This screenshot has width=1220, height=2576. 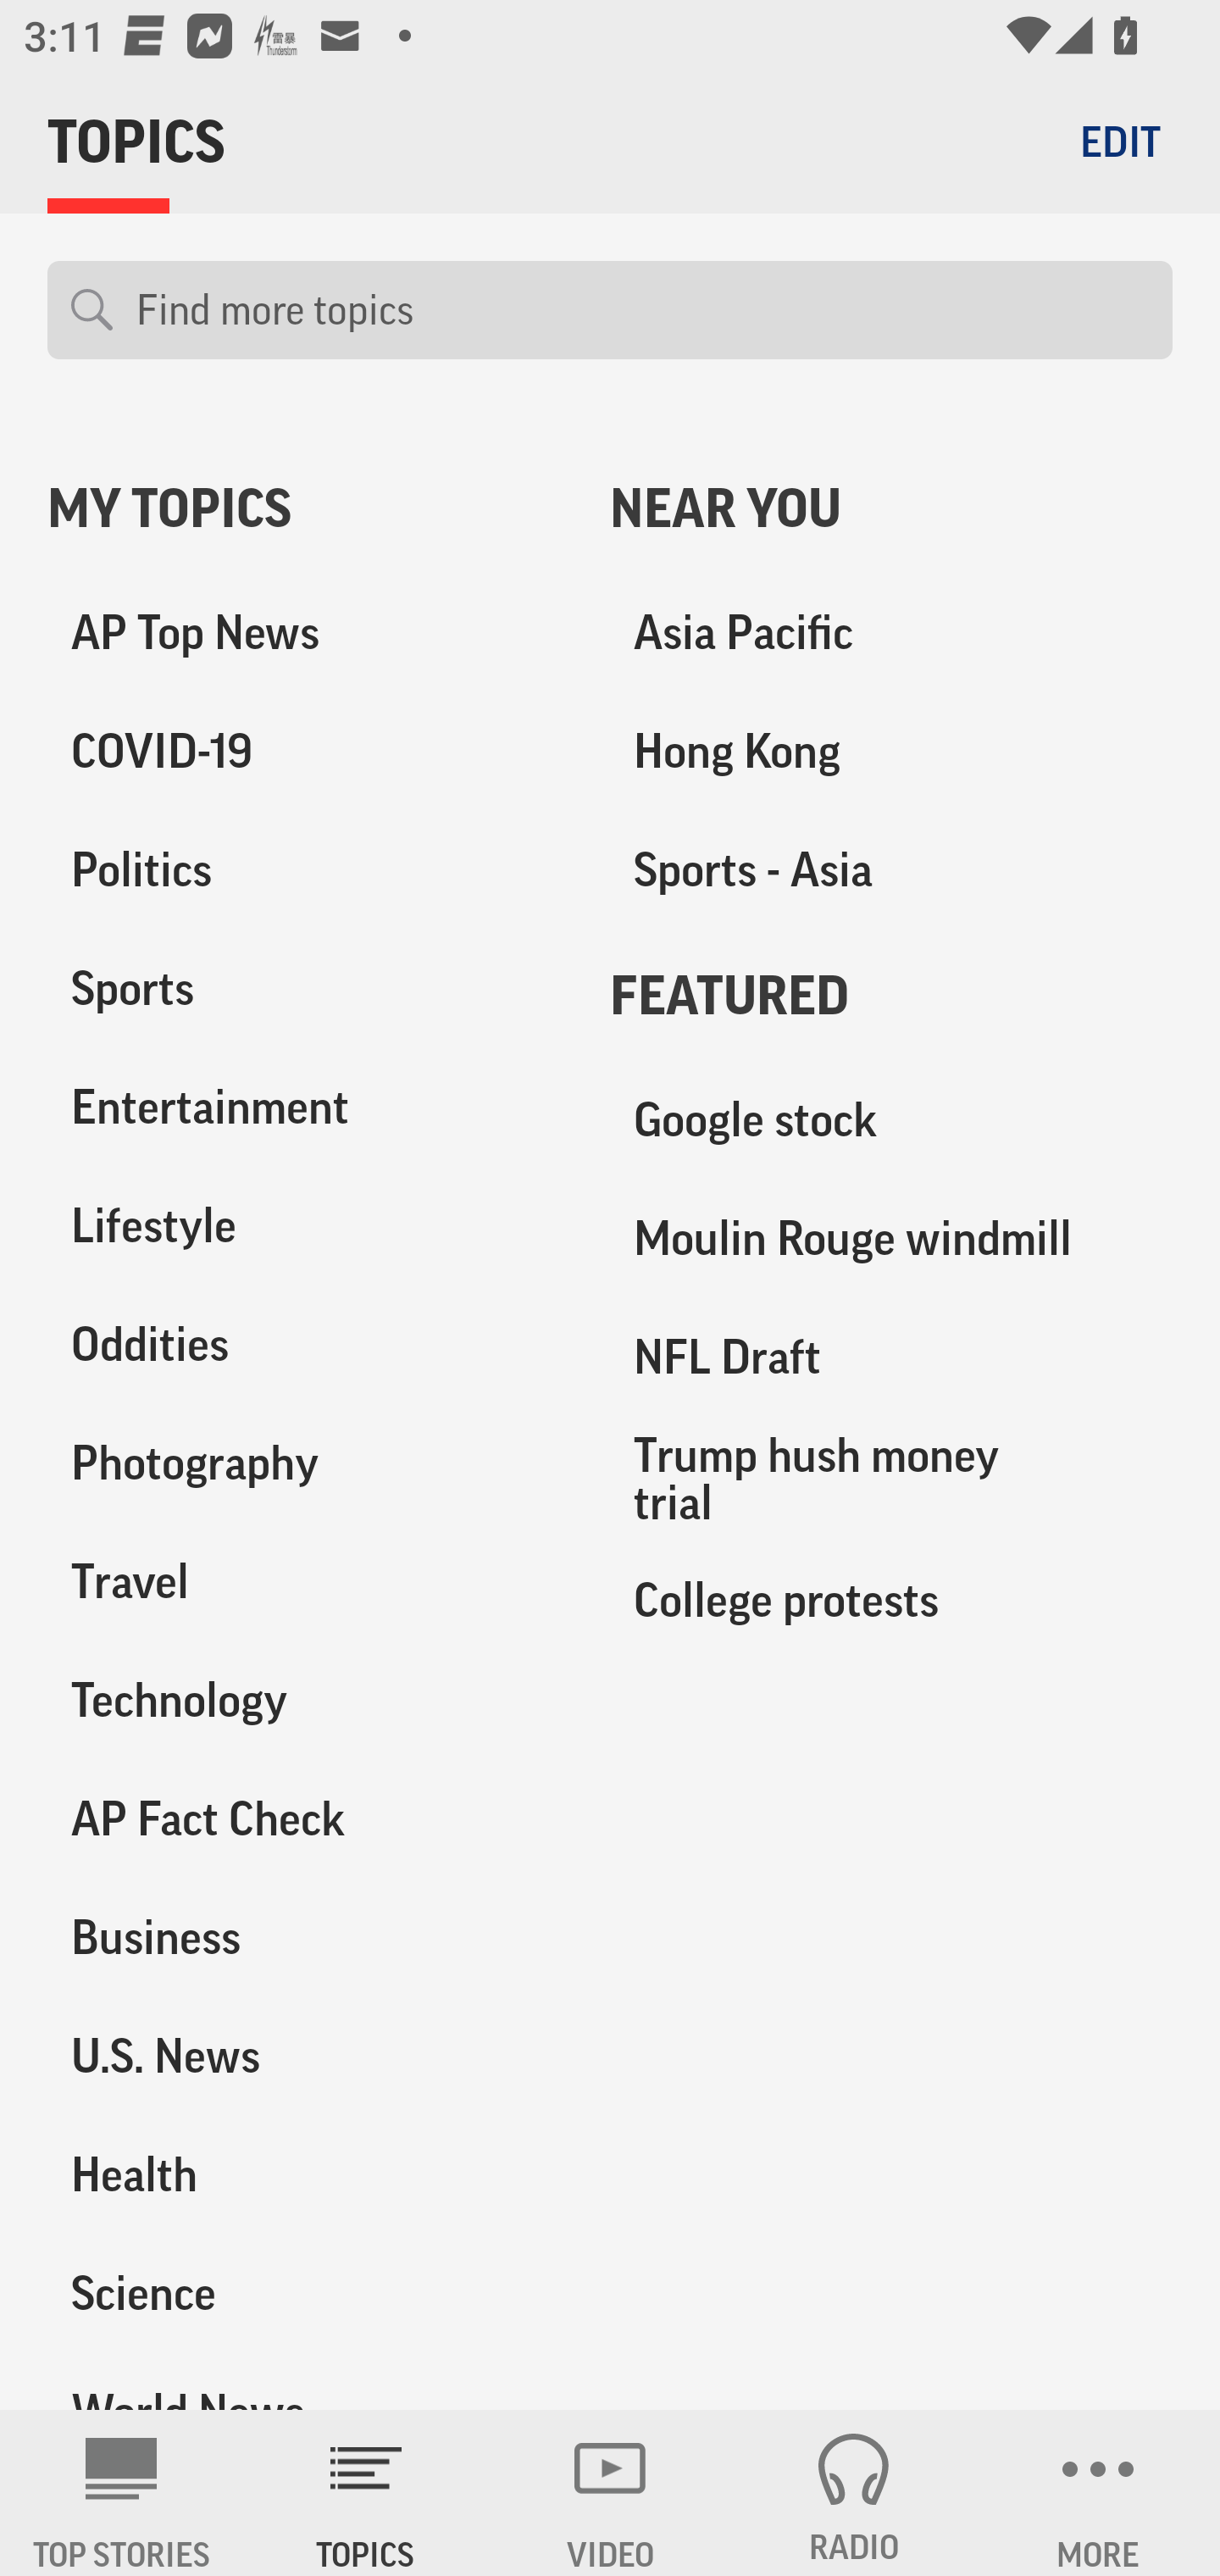 What do you see at coordinates (891, 633) in the screenshot?
I see `Asia Pacific` at bounding box center [891, 633].